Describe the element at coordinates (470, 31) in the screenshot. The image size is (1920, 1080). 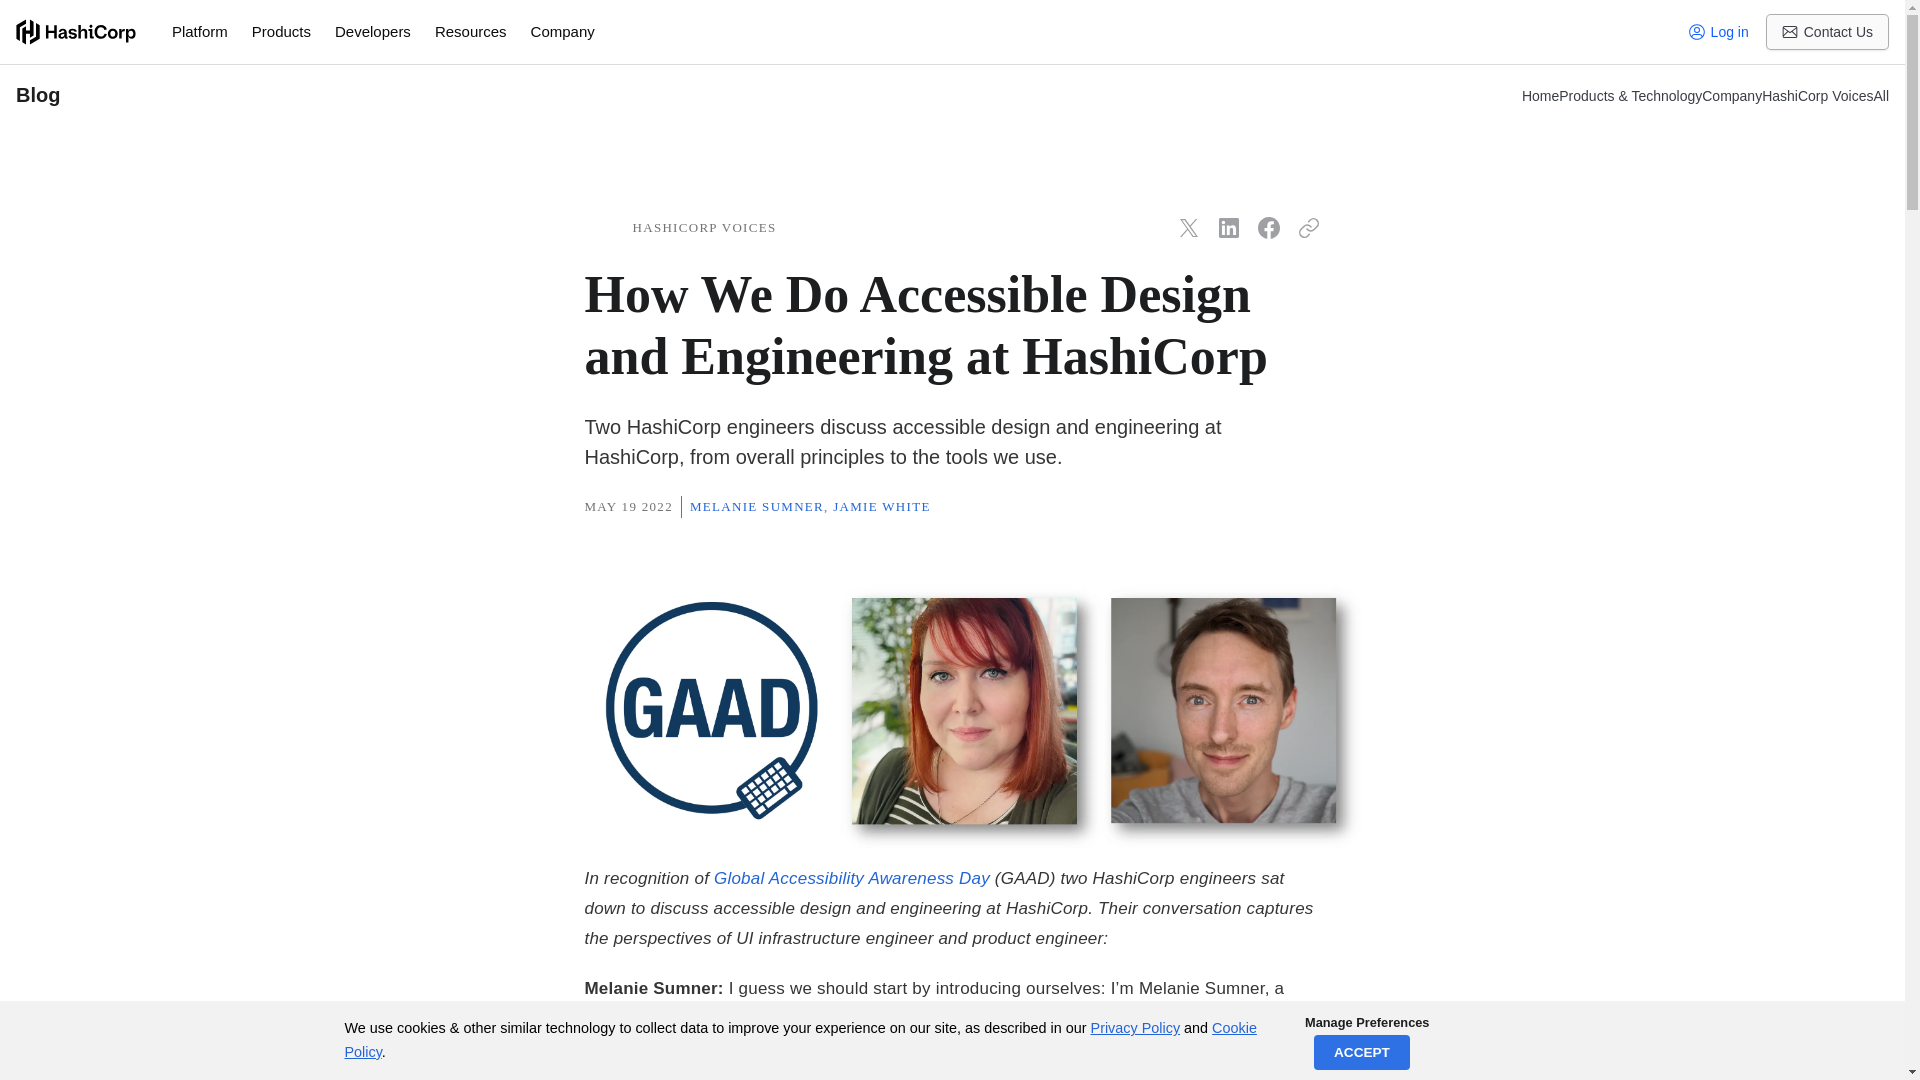
I see `Resources` at that location.